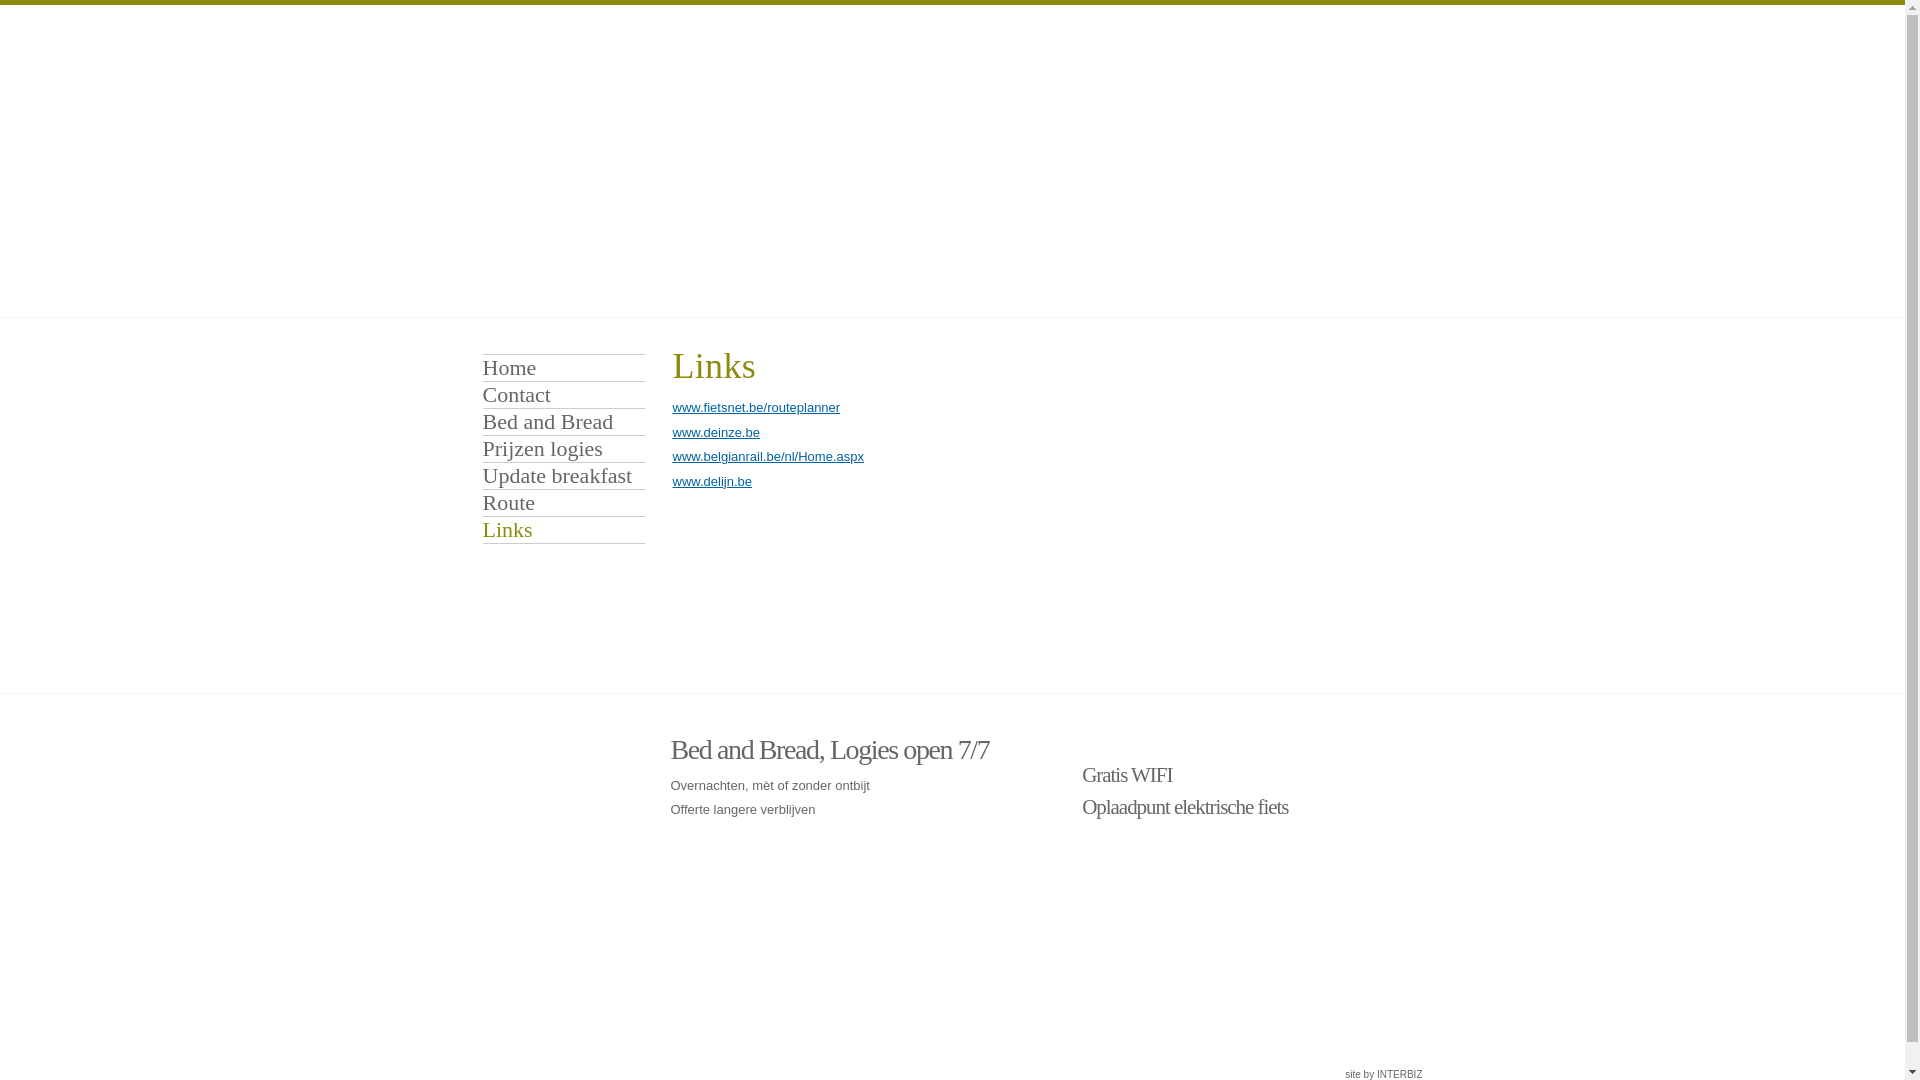  I want to click on www.deinze.be, so click(716, 432).